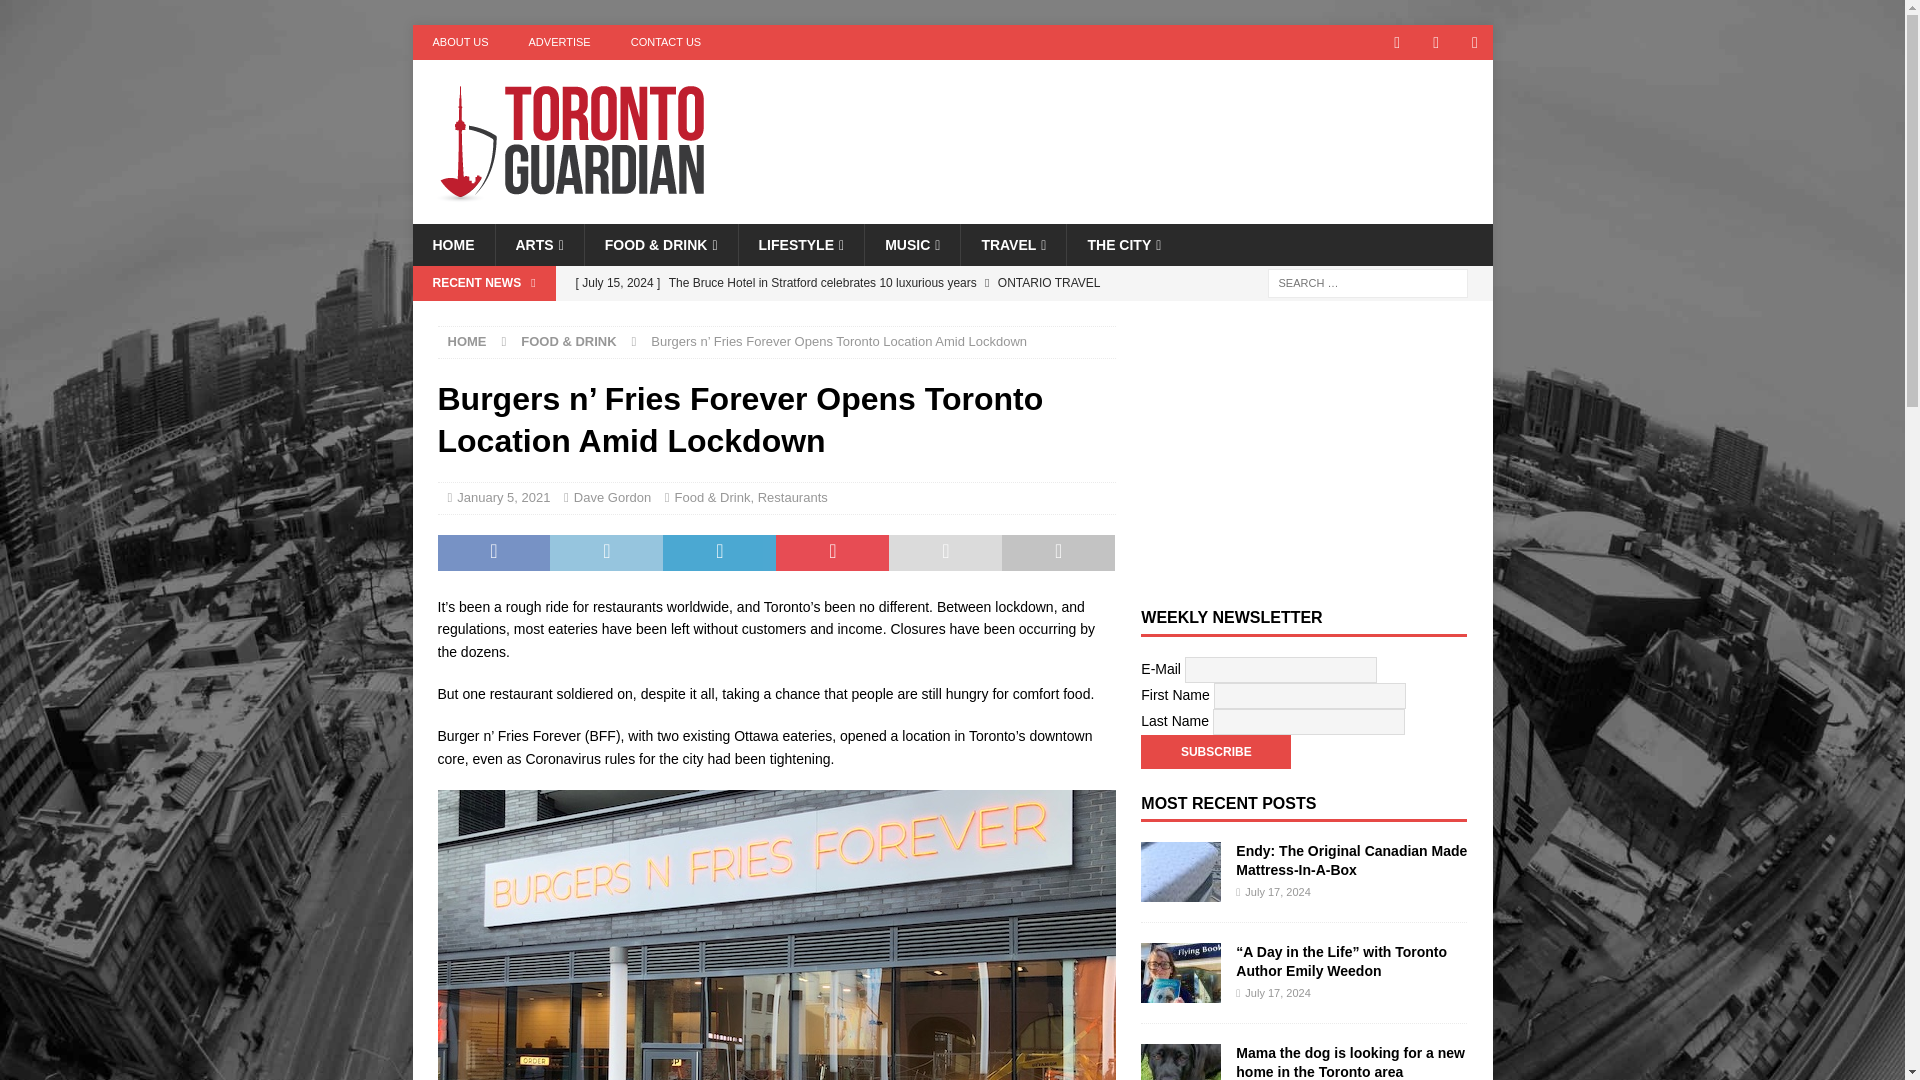 The width and height of the screenshot is (1920, 1080). I want to click on Homegrown Business: Amir Bahar of Pink Martini Collection, so click(840, 316).